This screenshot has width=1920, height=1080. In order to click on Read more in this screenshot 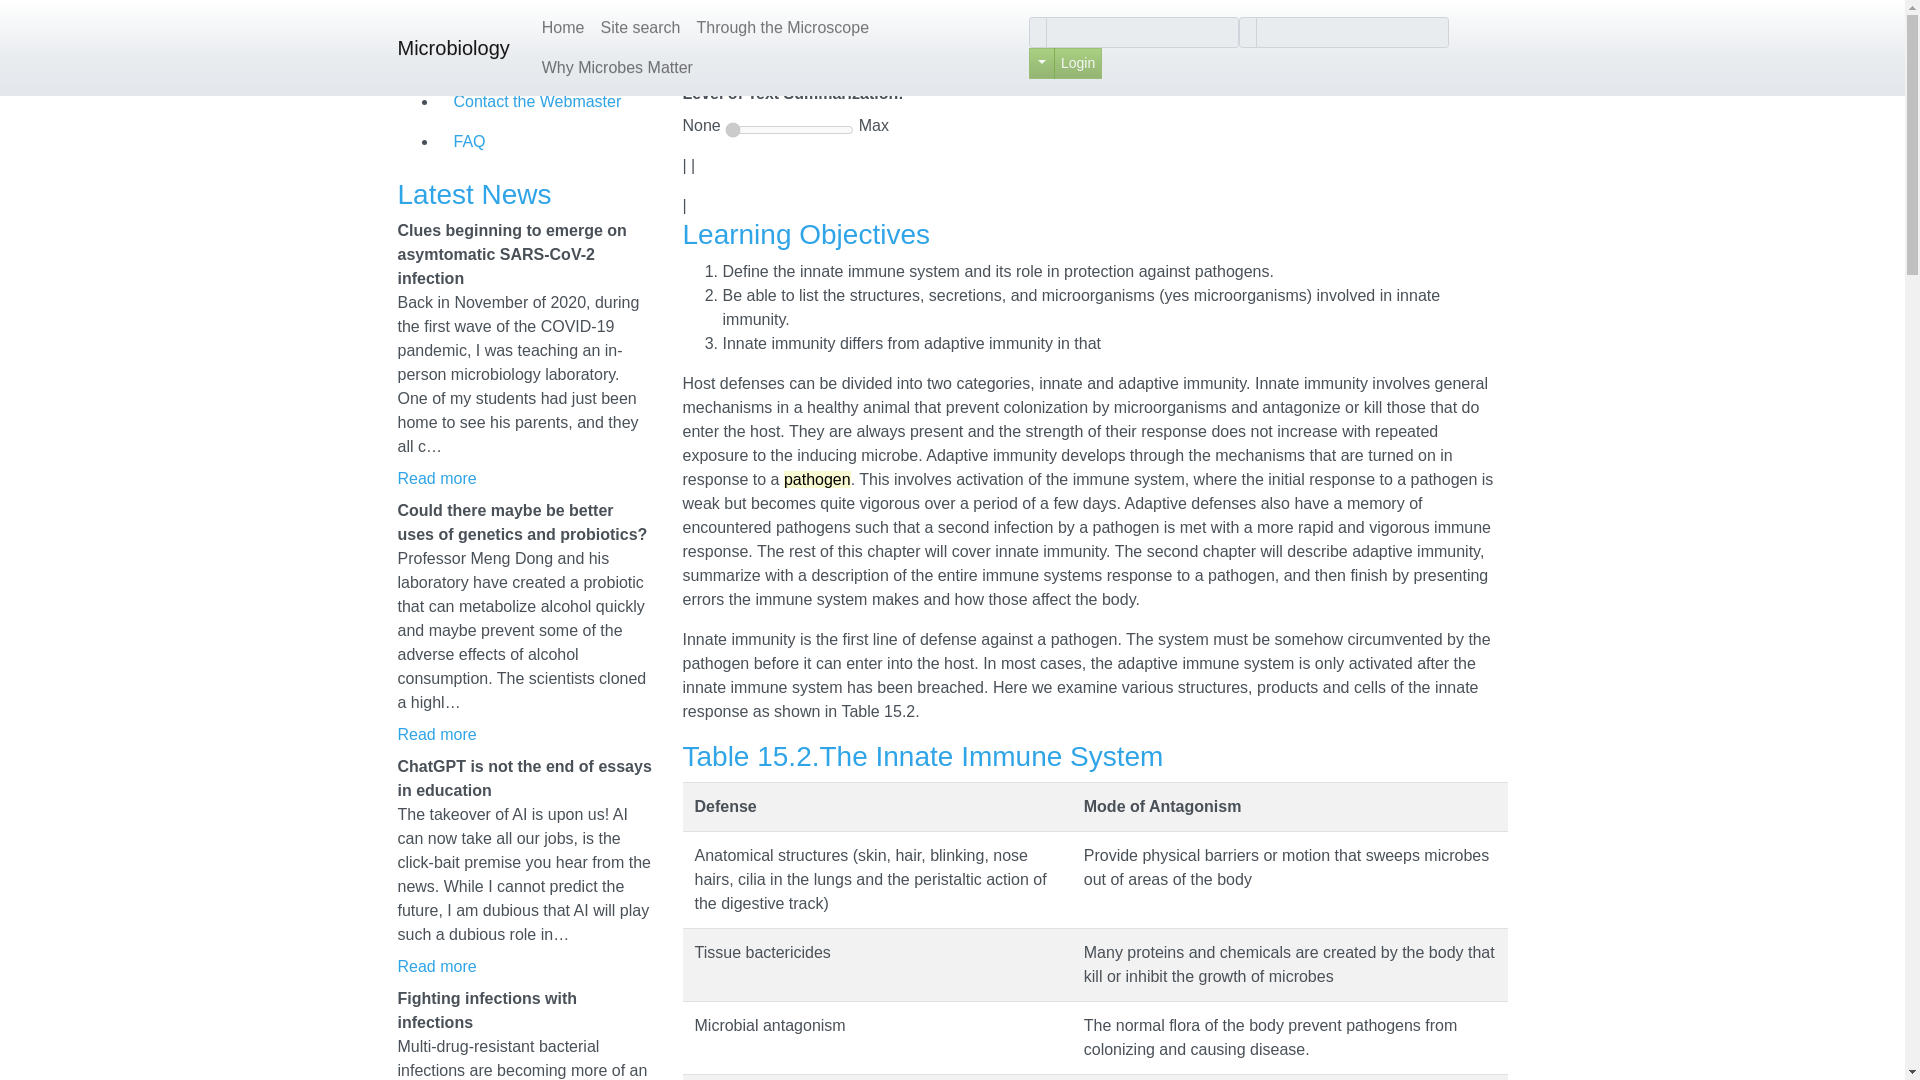, I will do `click(436, 478)`.